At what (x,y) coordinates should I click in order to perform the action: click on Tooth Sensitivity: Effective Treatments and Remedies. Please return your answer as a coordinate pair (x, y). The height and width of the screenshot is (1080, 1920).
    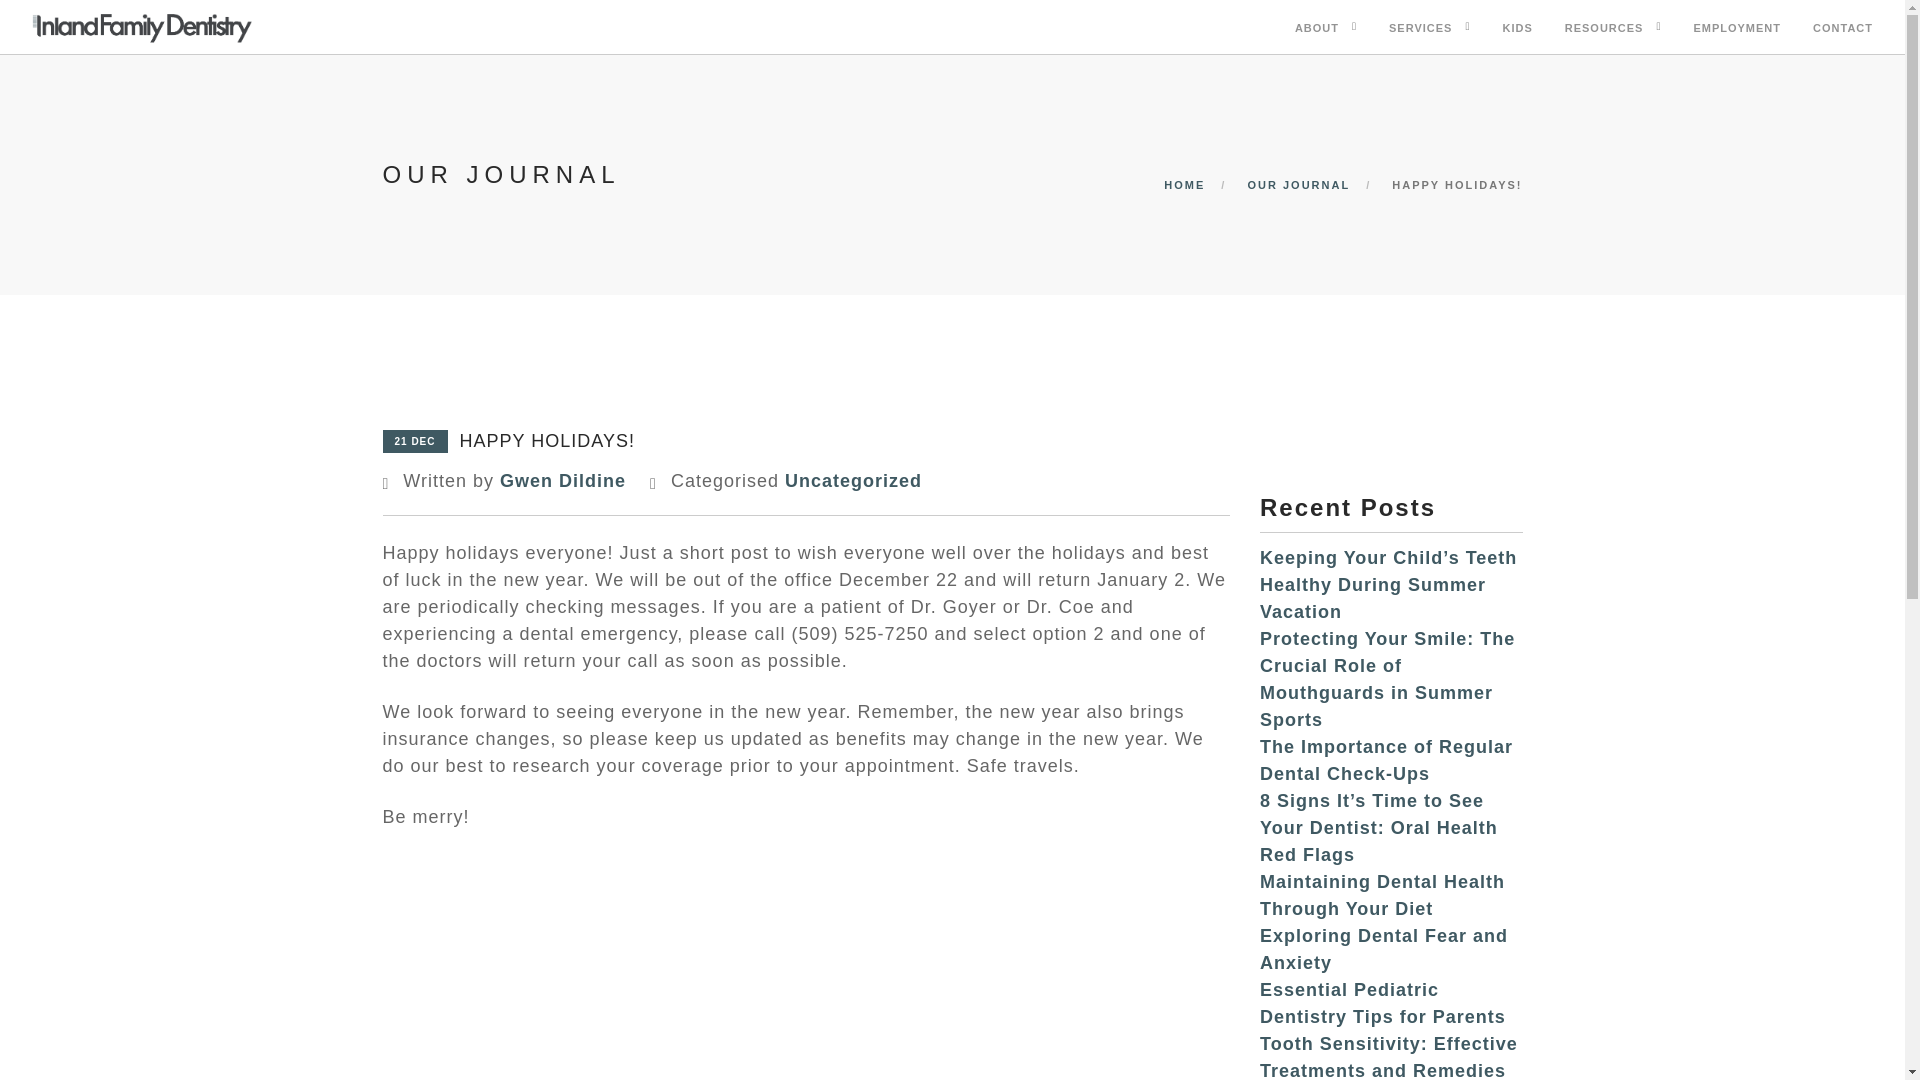
    Looking at the image, I should click on (1388, 1056).